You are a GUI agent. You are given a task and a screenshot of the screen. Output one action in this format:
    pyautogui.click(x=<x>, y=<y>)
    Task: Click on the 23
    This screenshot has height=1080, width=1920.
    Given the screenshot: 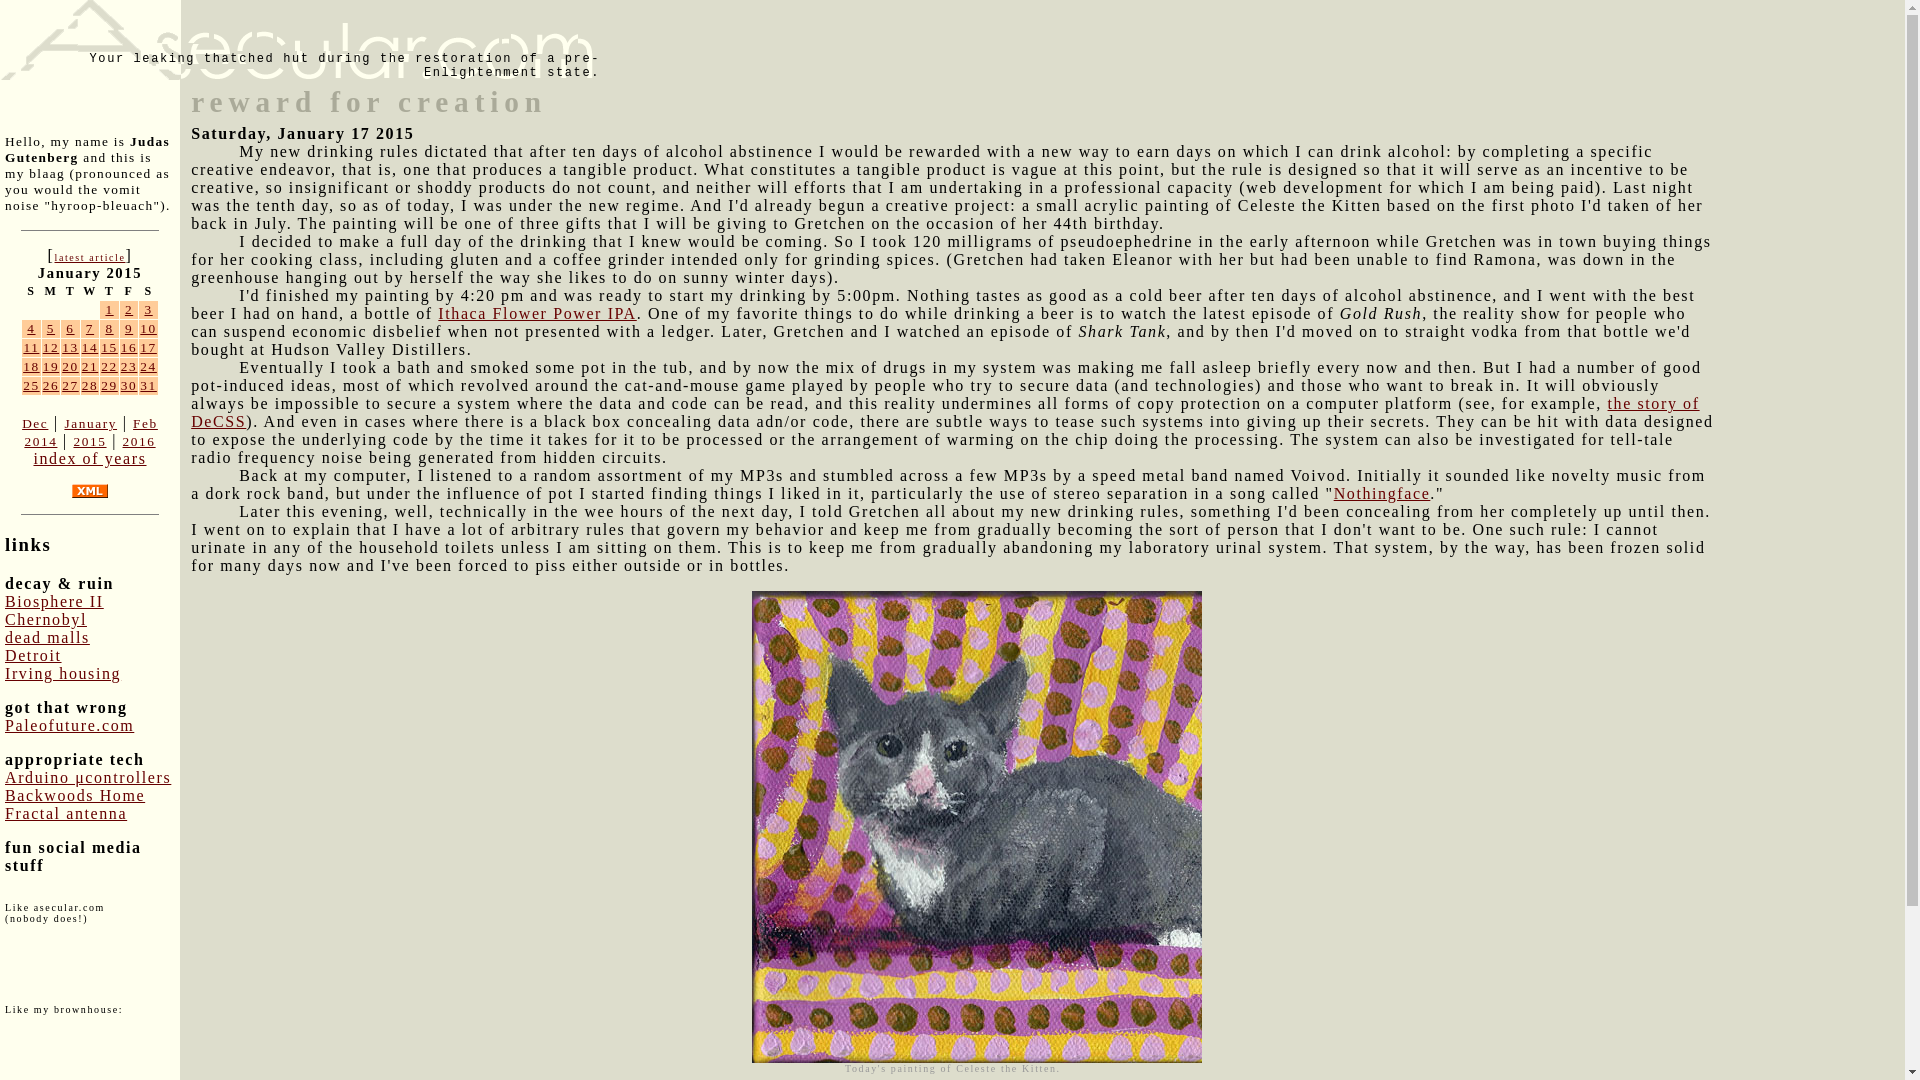 What is the action you would take?
    pyautogui.click(x=129, y=366)
    